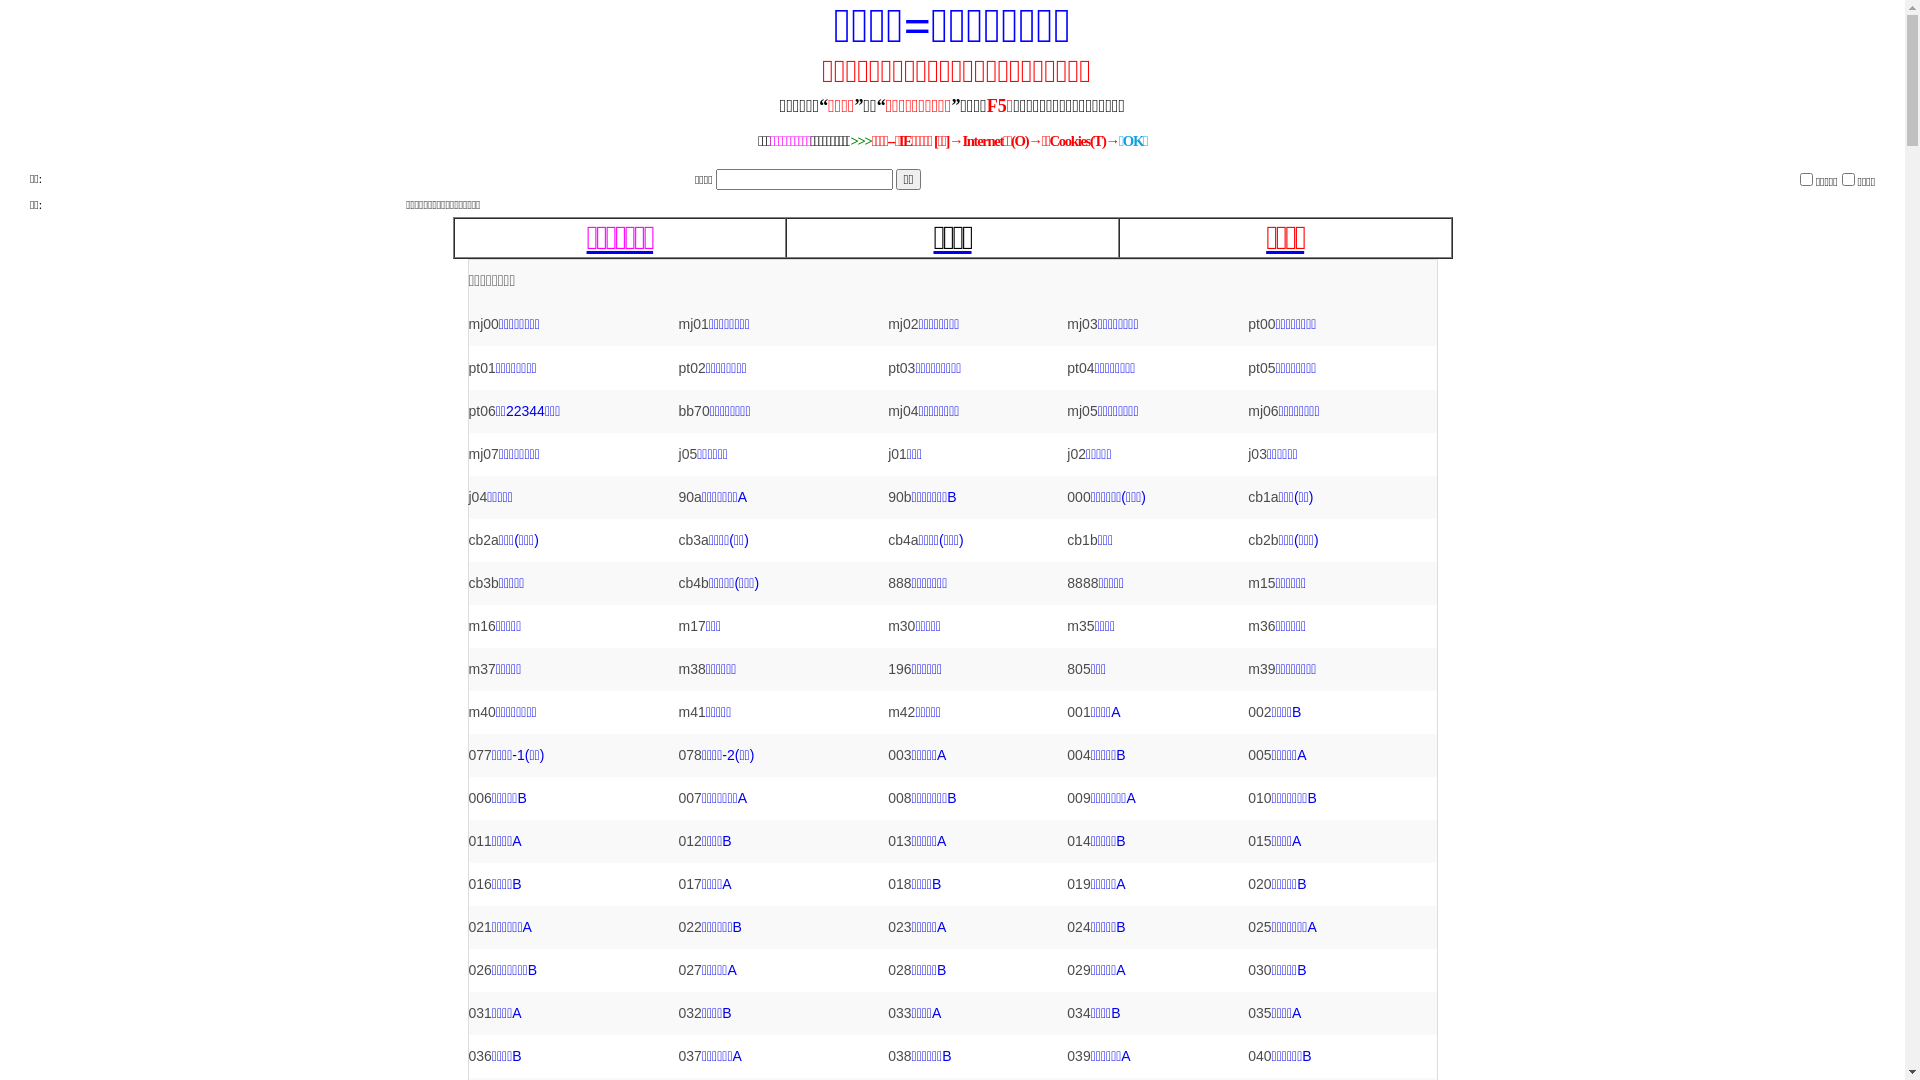 The image size is (1920, 1080). What do you see at coordinates (690, 927) in the screenshot?
I see `022` at bounding box center [690, 927].